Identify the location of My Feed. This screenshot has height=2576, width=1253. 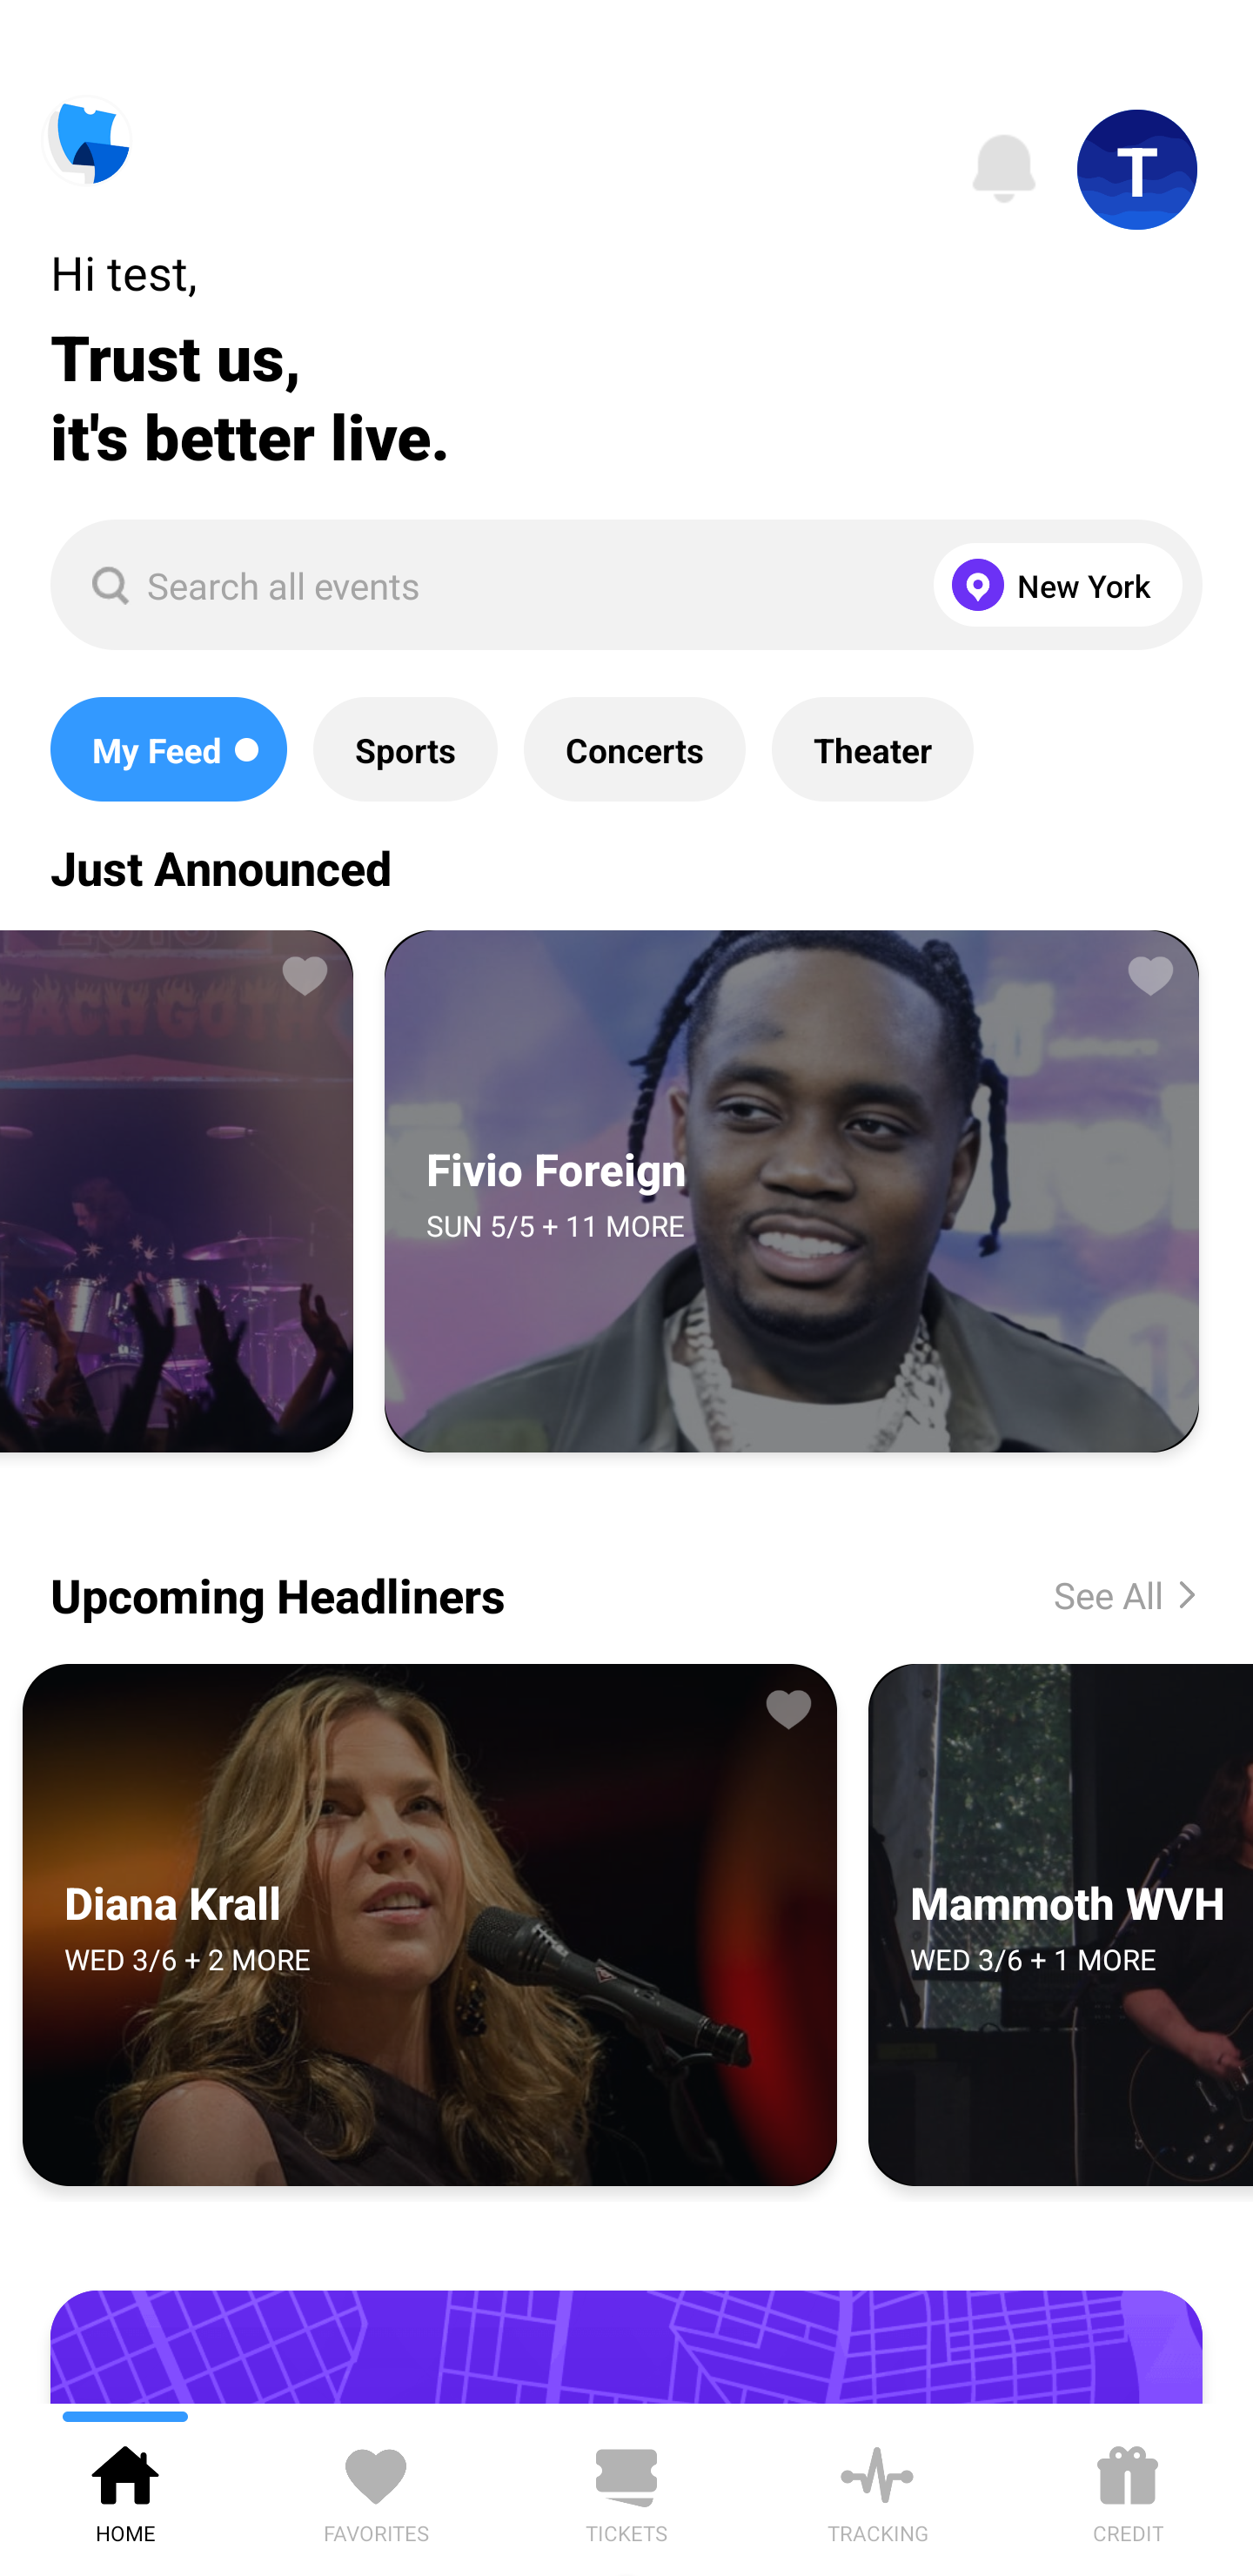
(168, 749).